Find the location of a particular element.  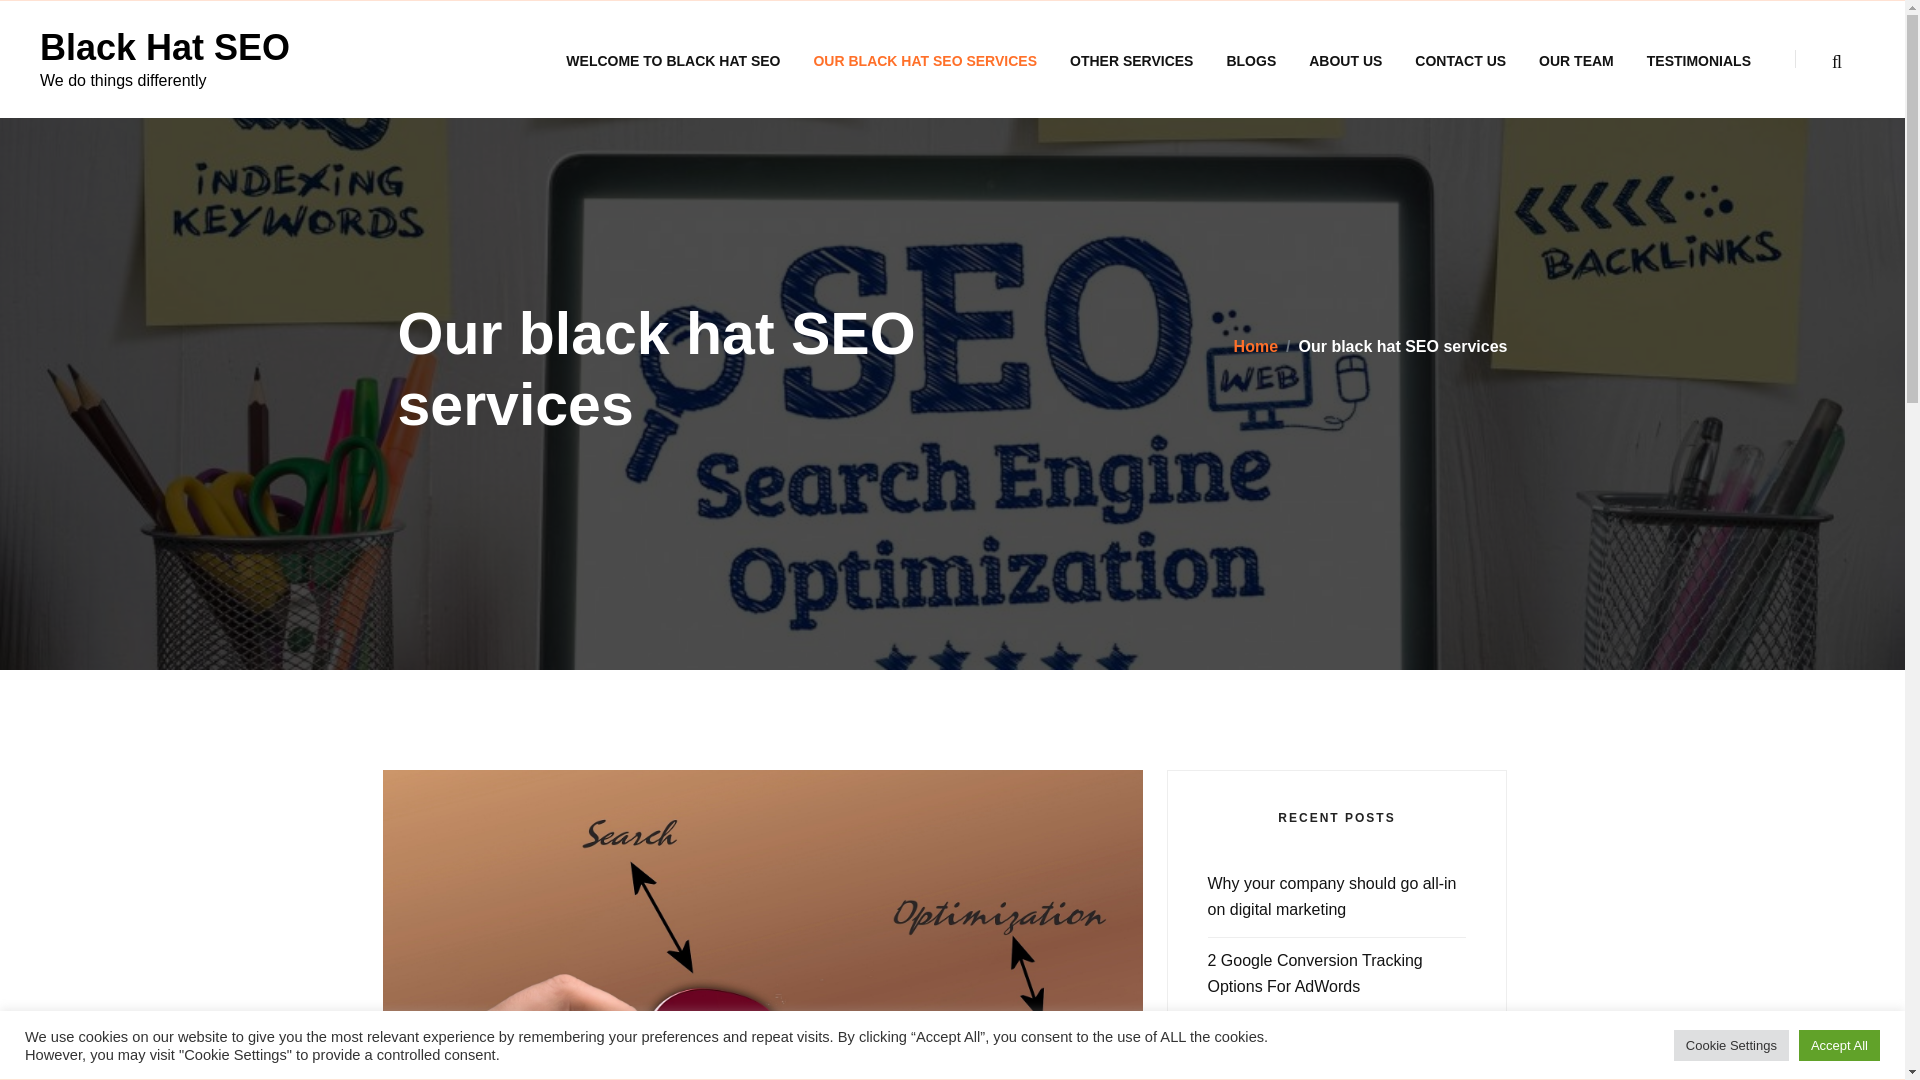

OUR BLACK HAT SEO SERVICES is located at coordinates (924, 61).